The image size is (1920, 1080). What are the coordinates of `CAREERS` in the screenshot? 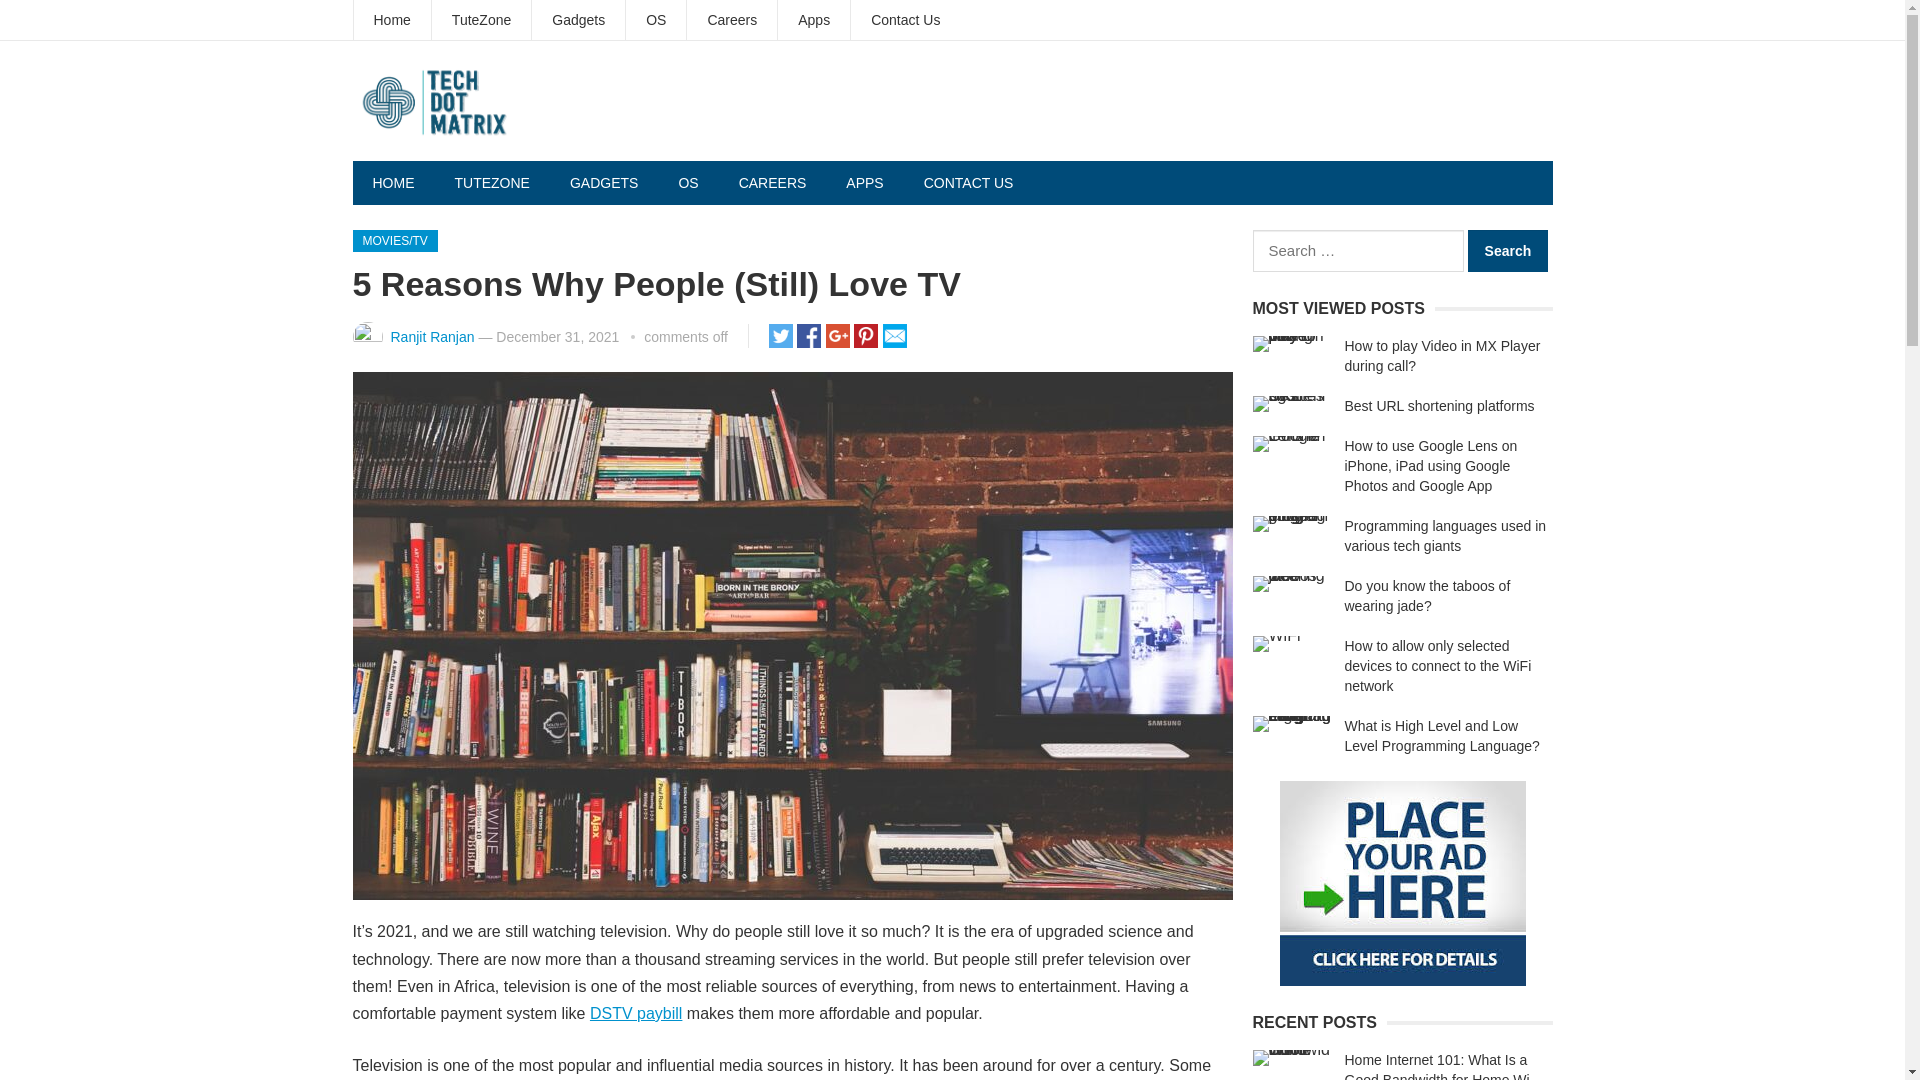 It's located at (772, 182).